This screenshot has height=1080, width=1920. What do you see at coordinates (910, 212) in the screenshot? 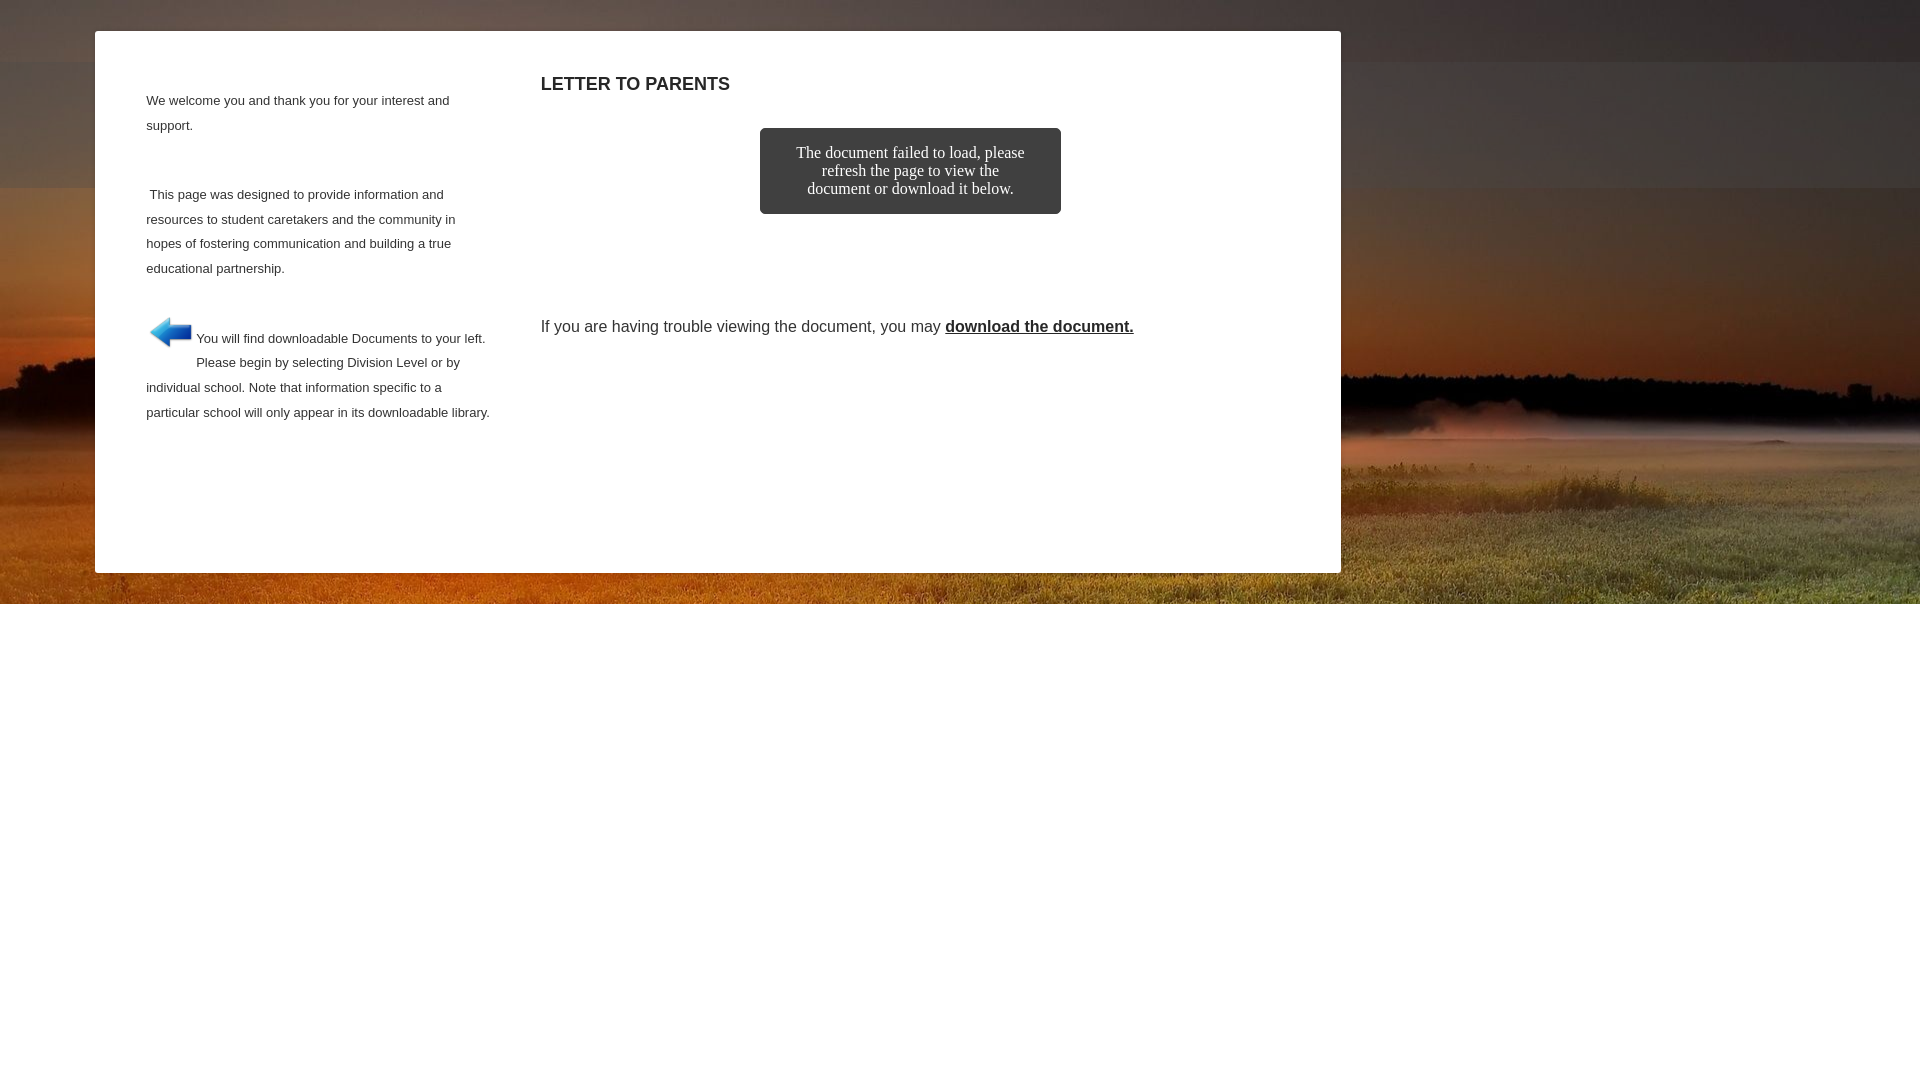
I see `Letter to Parents - Document Viewer` at bounding box center [910, 212].